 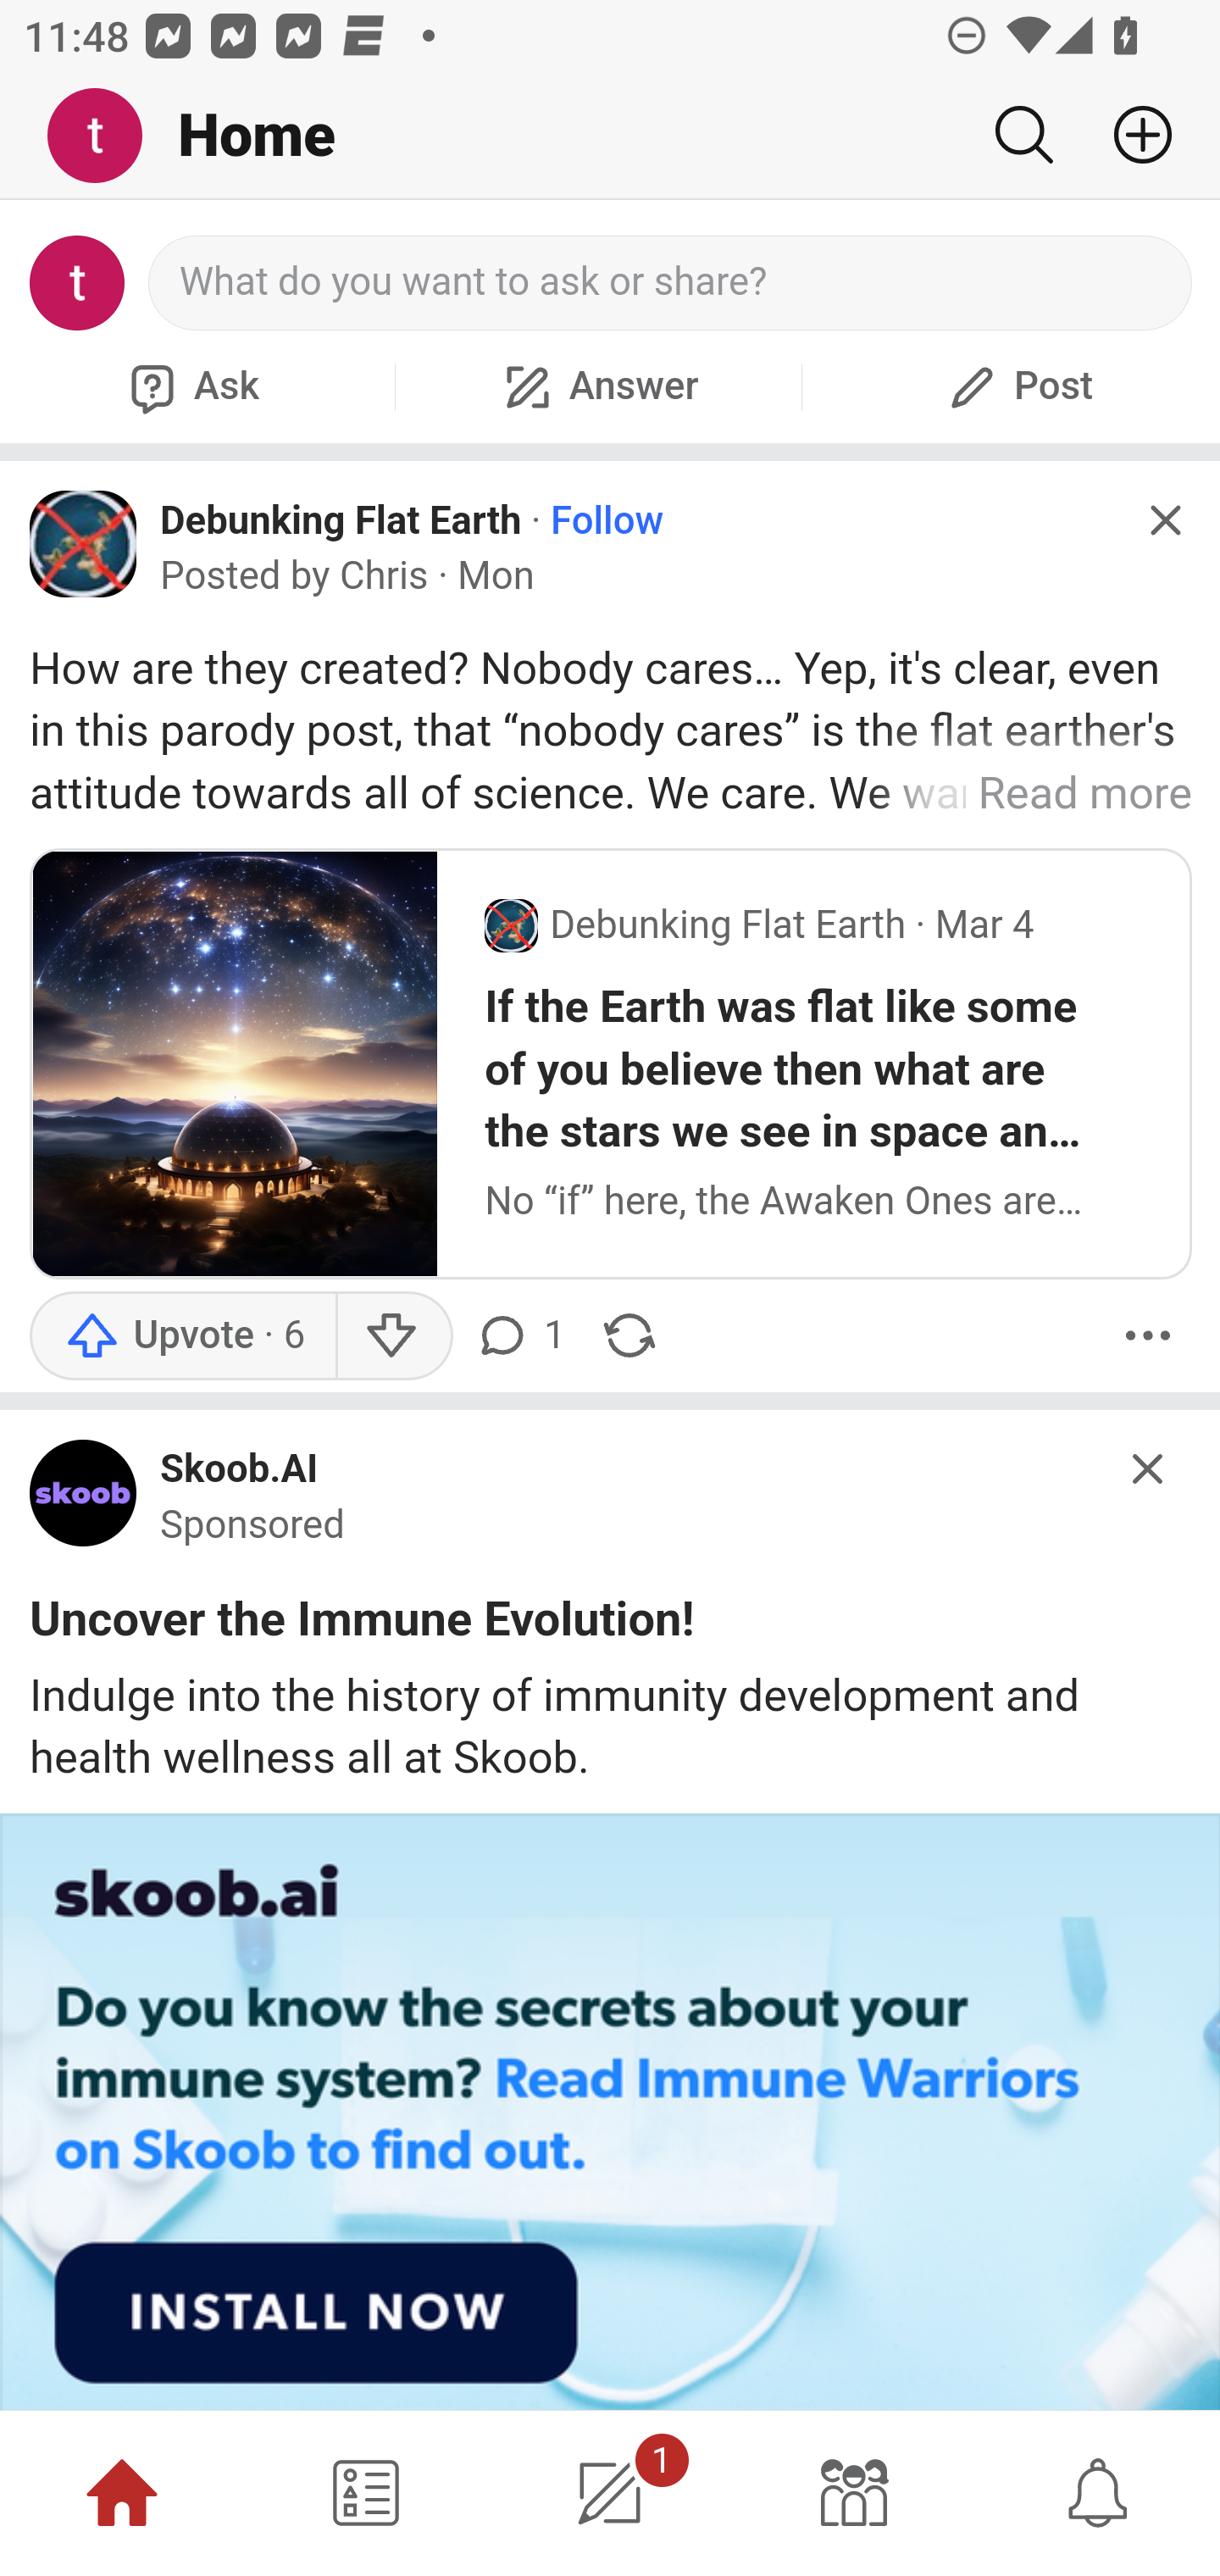 I want to click on What do you want to ask or share?, so click(x=671, y=283).